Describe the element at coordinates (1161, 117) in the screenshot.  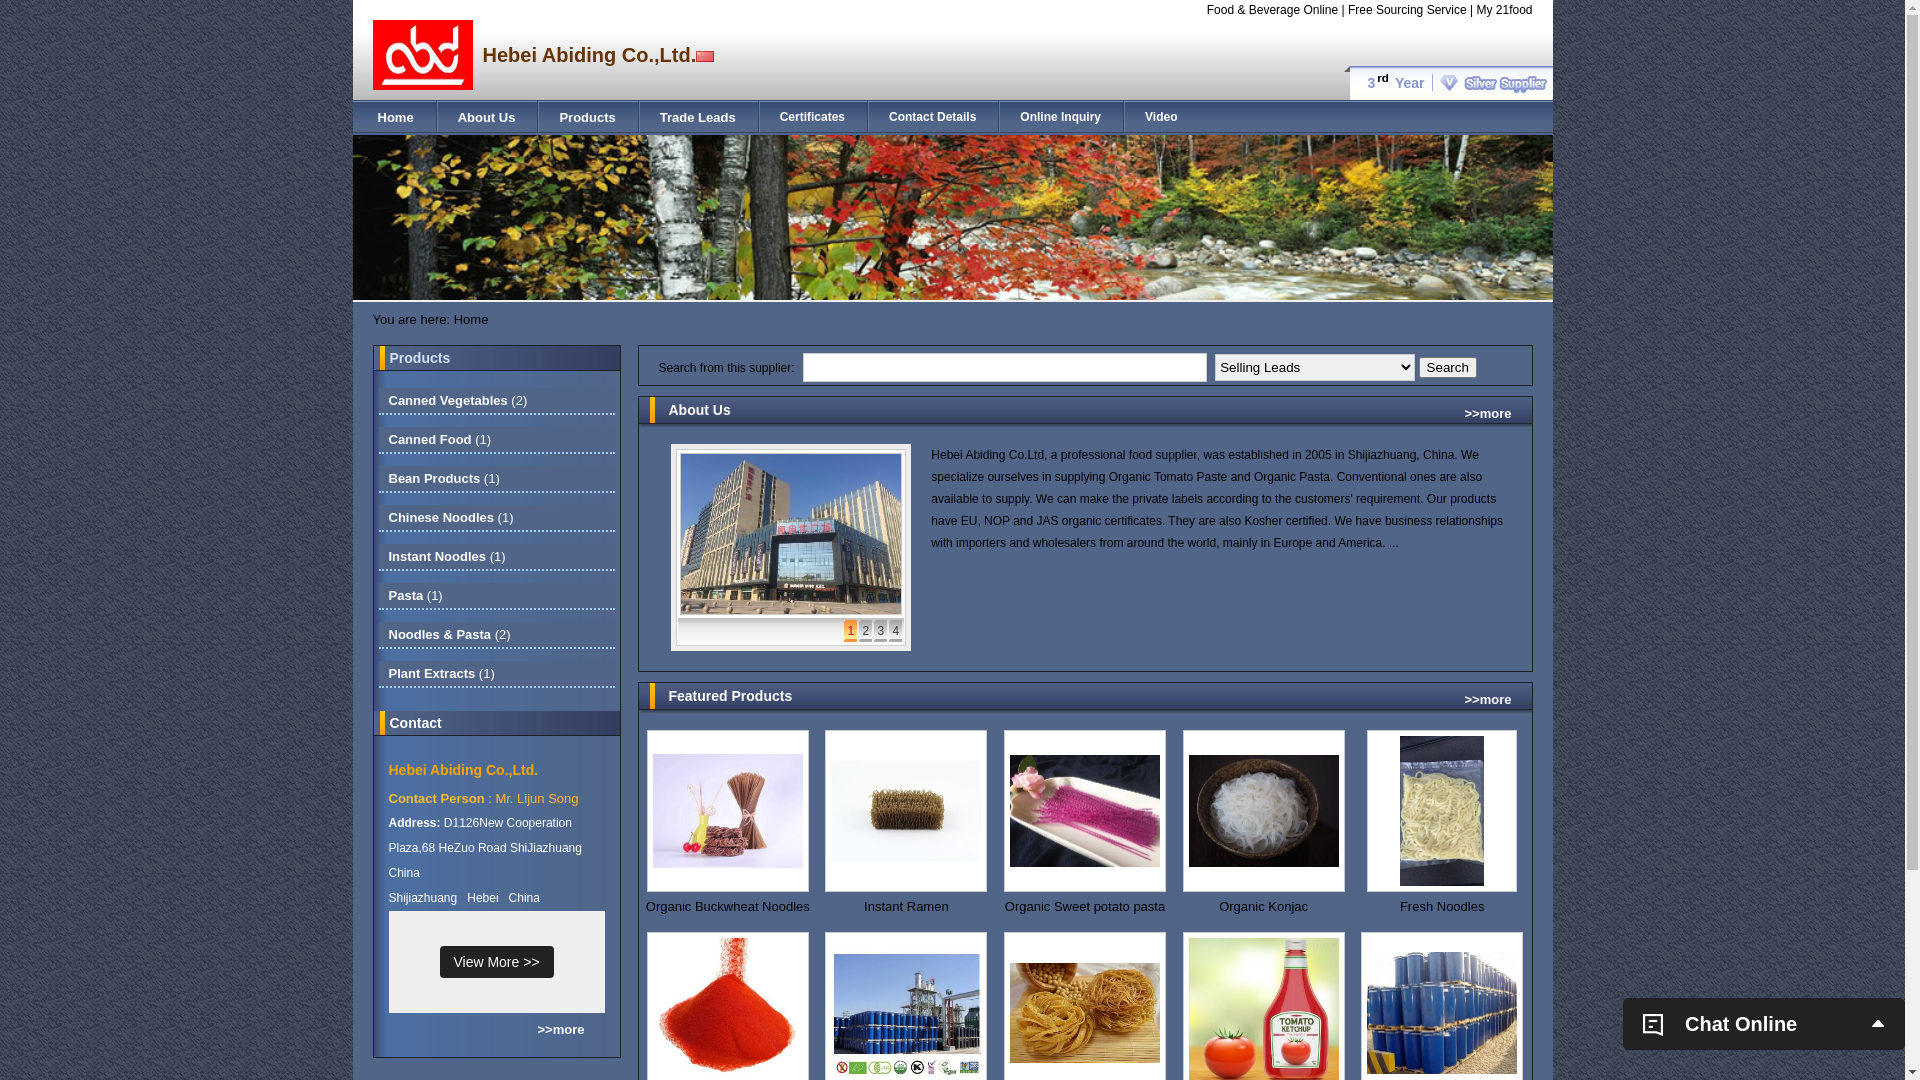
I see `Video` at that location.